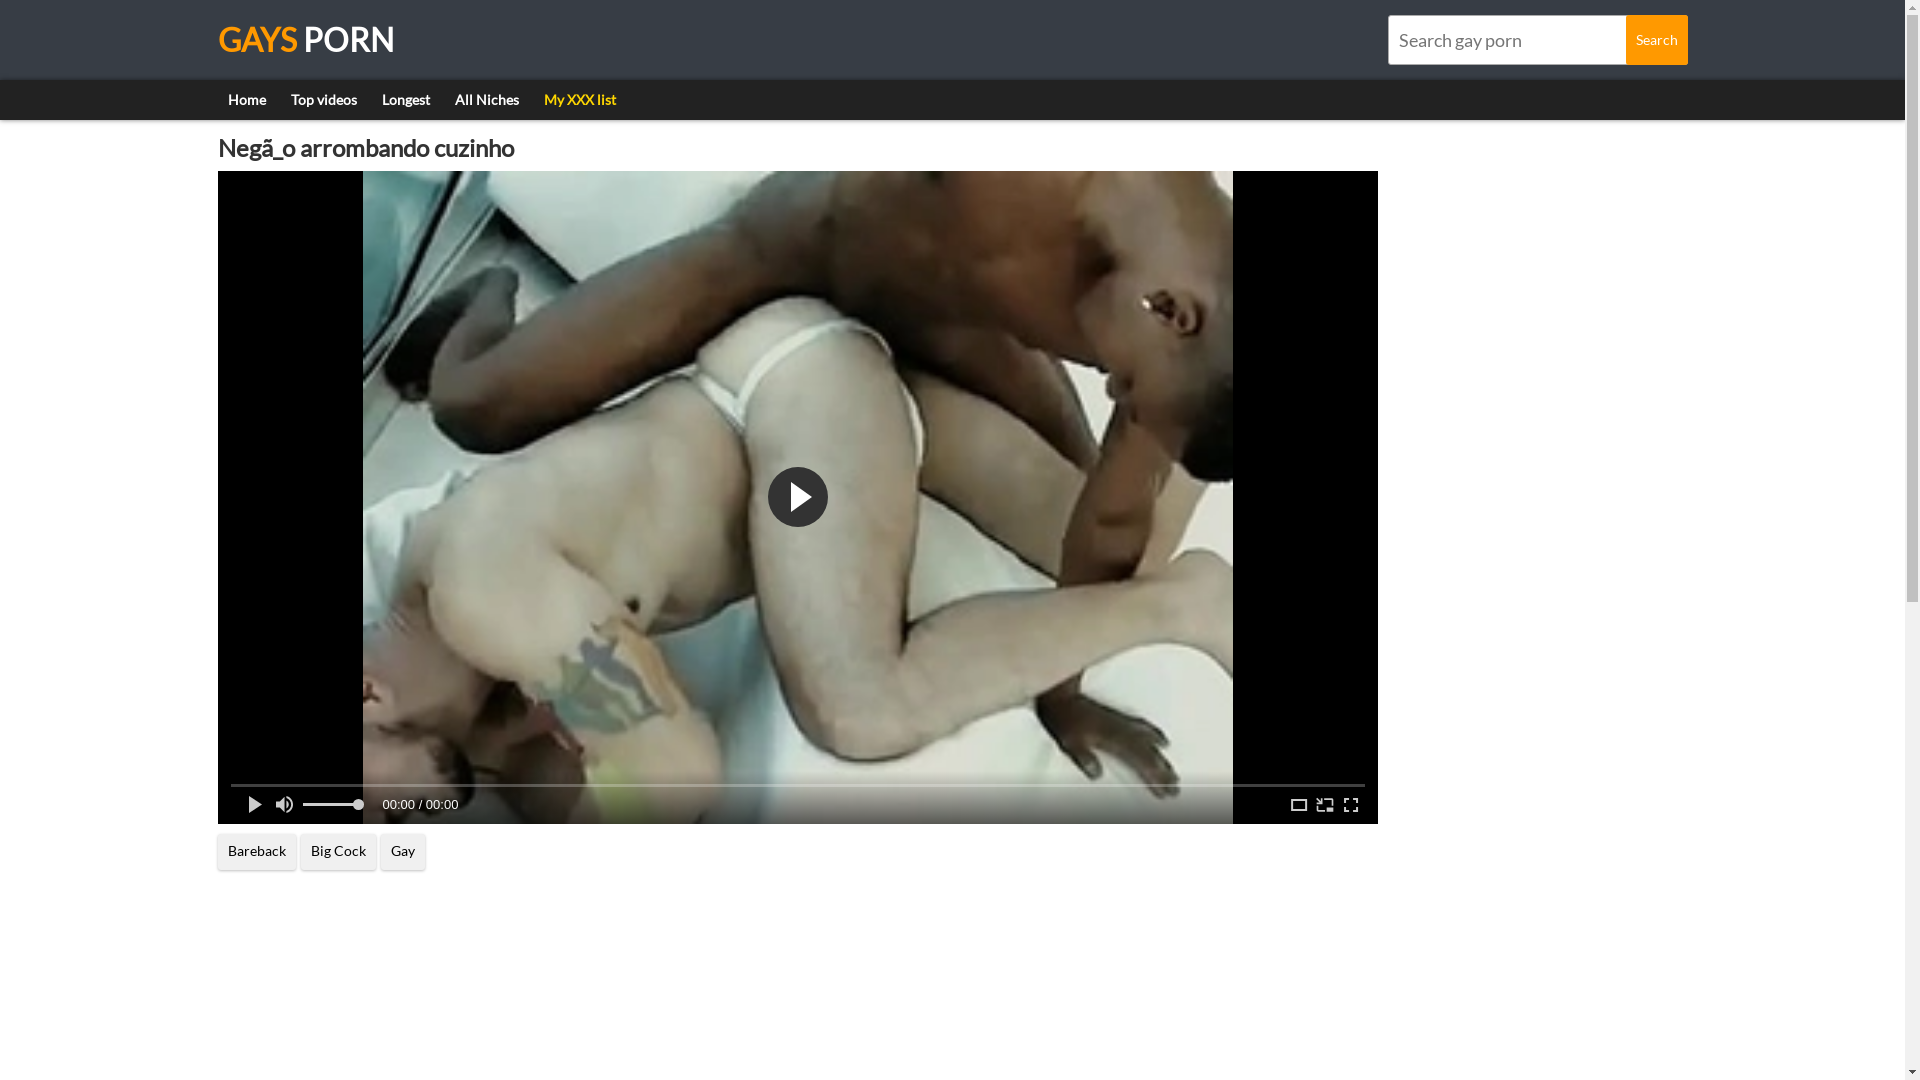  What do you see at coordinates (323, 100) in the screenshot?
I see `Top videos` at bounding box center [323, 100].